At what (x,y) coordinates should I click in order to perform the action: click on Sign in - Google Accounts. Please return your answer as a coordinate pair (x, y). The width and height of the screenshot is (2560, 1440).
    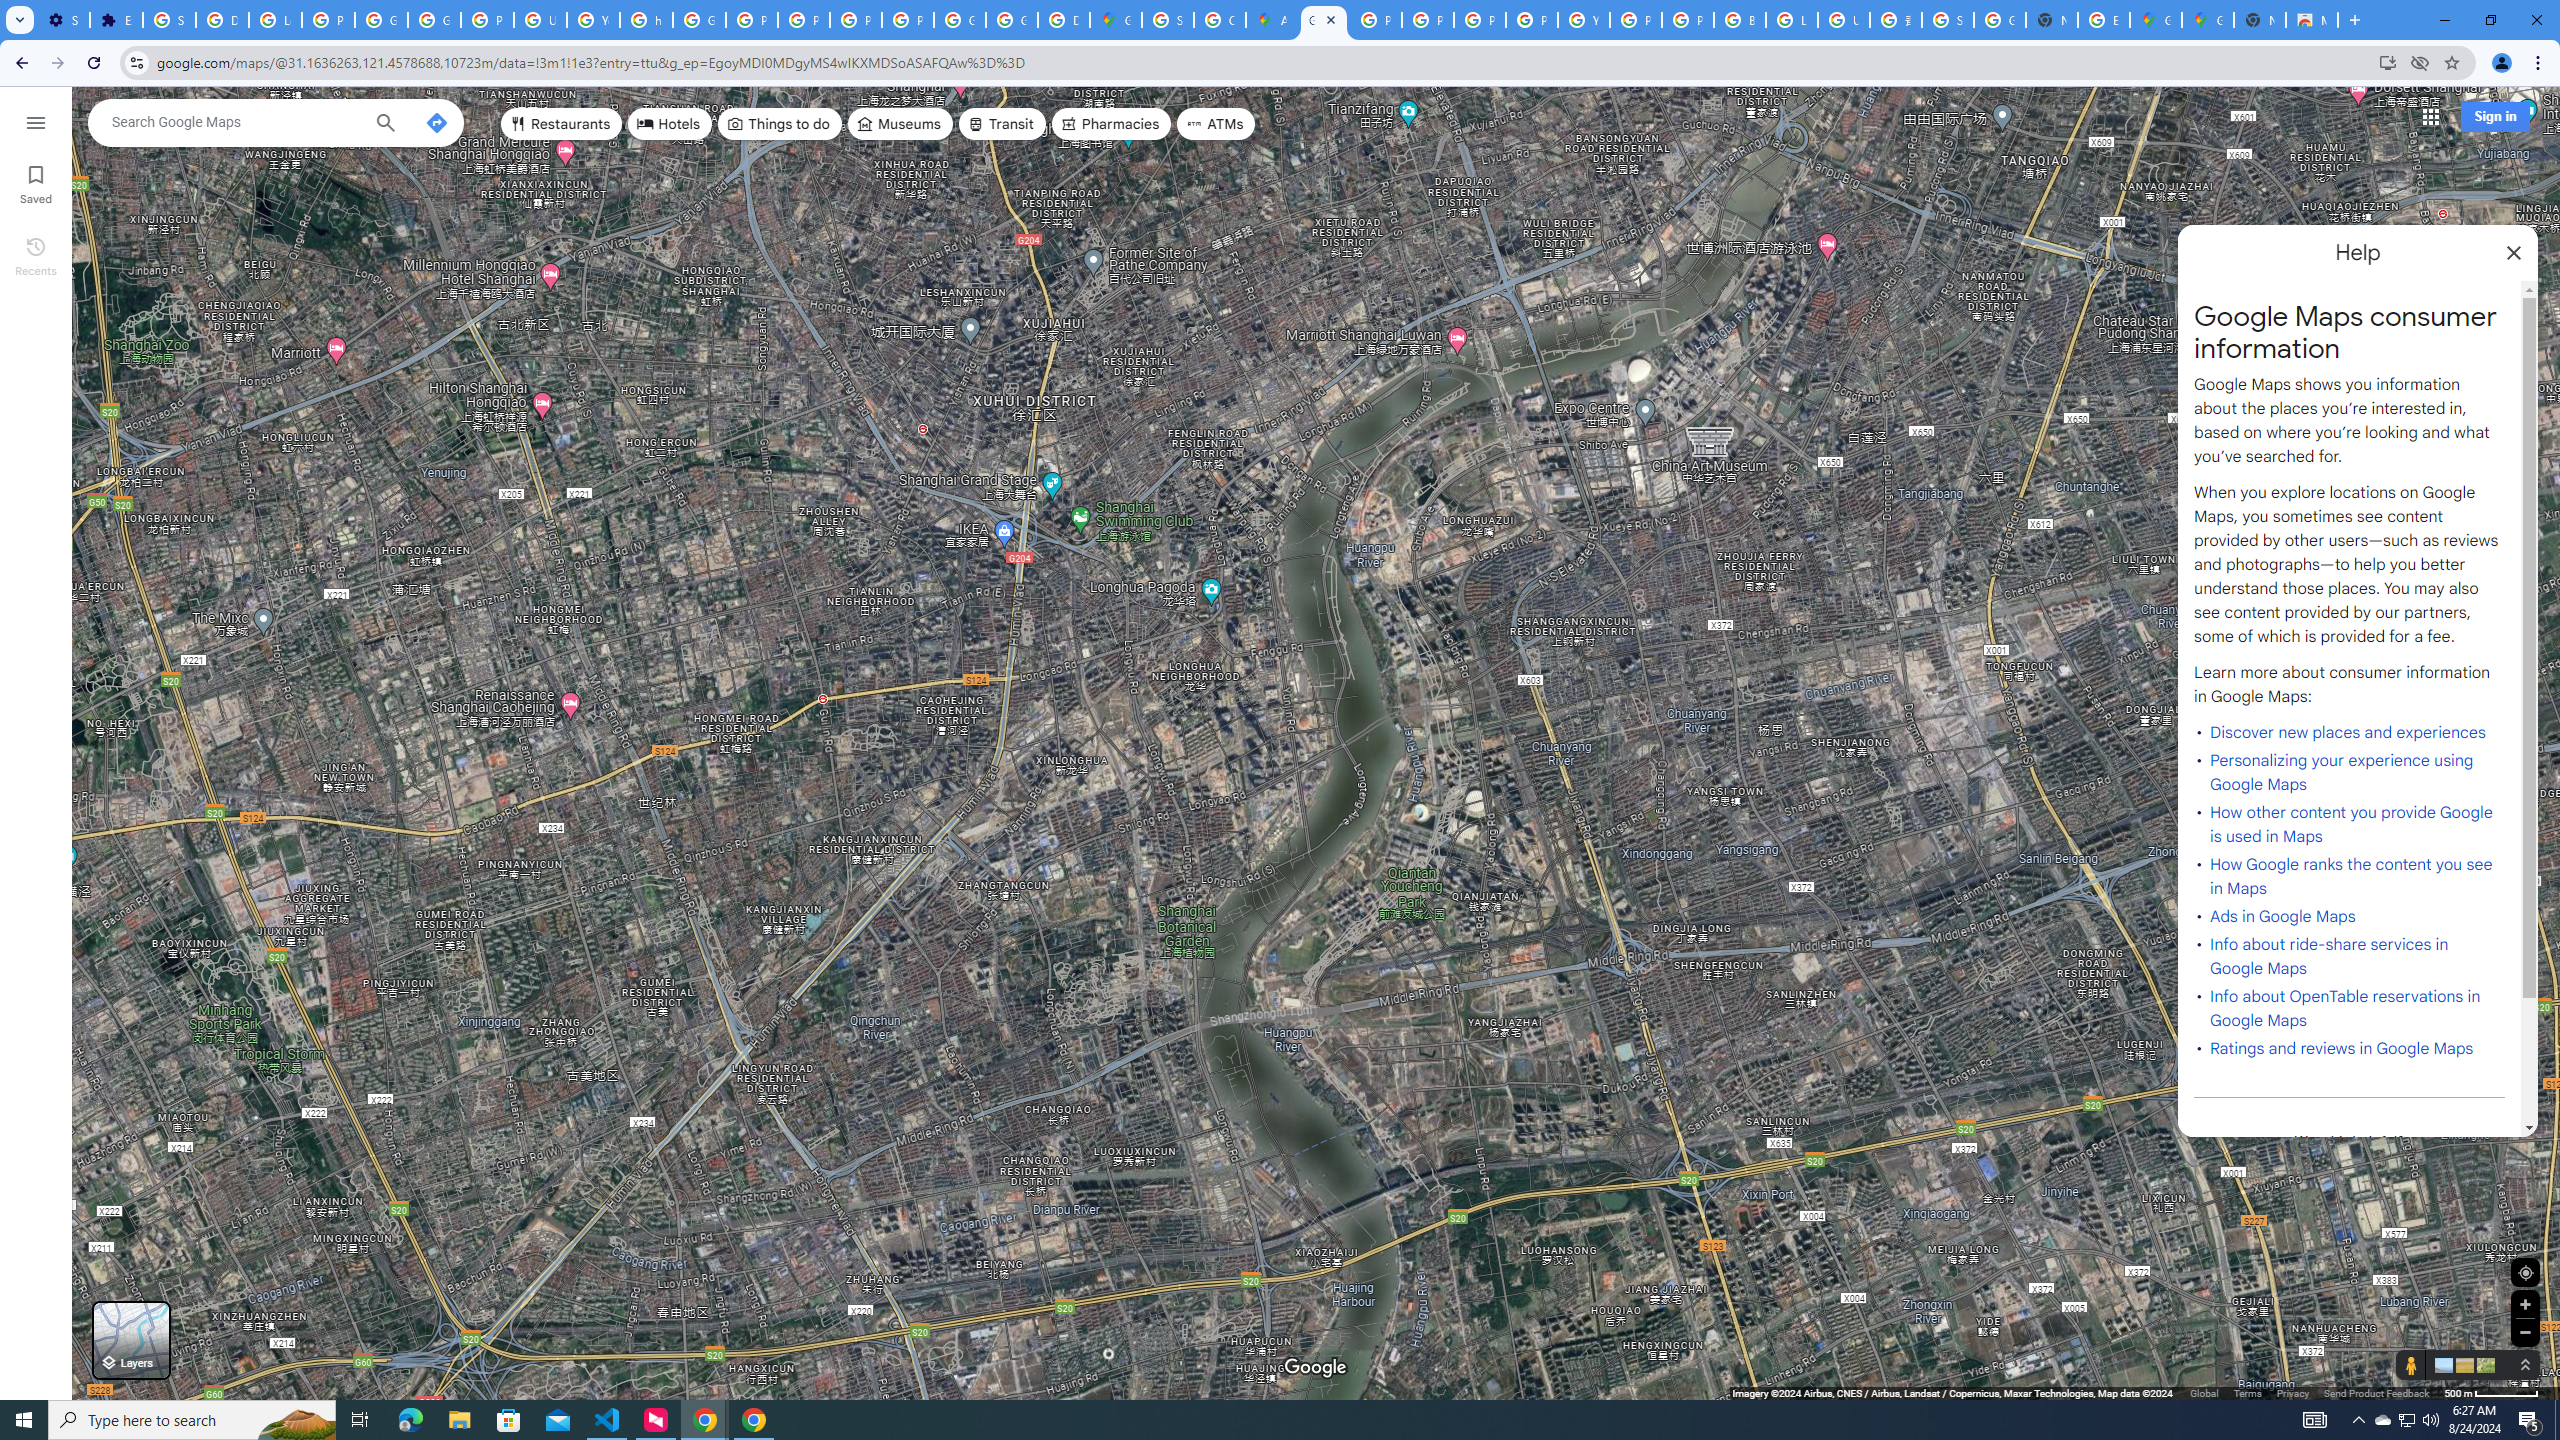
    Looking at the image, I should click on (1948, 20).